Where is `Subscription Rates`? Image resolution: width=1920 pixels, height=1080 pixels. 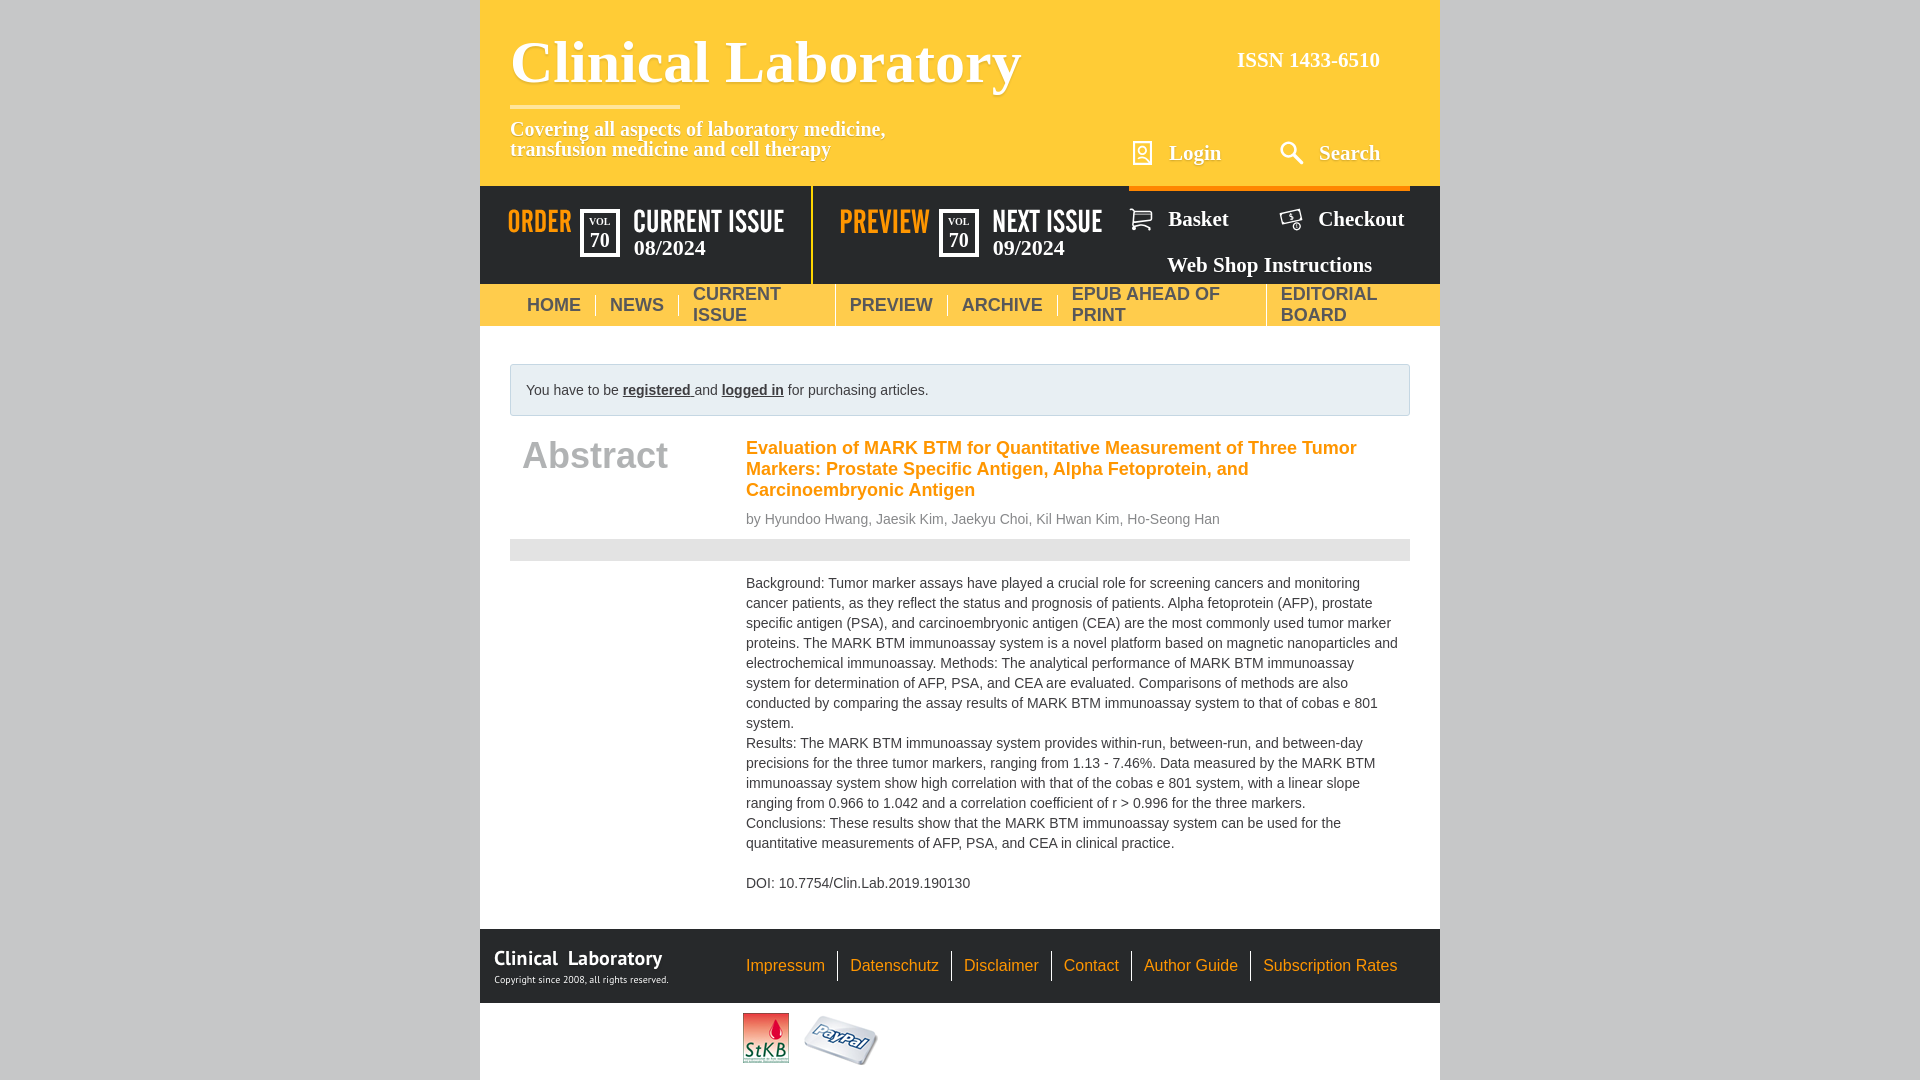
Subscription Rates is located at coordinates (1330, 965).